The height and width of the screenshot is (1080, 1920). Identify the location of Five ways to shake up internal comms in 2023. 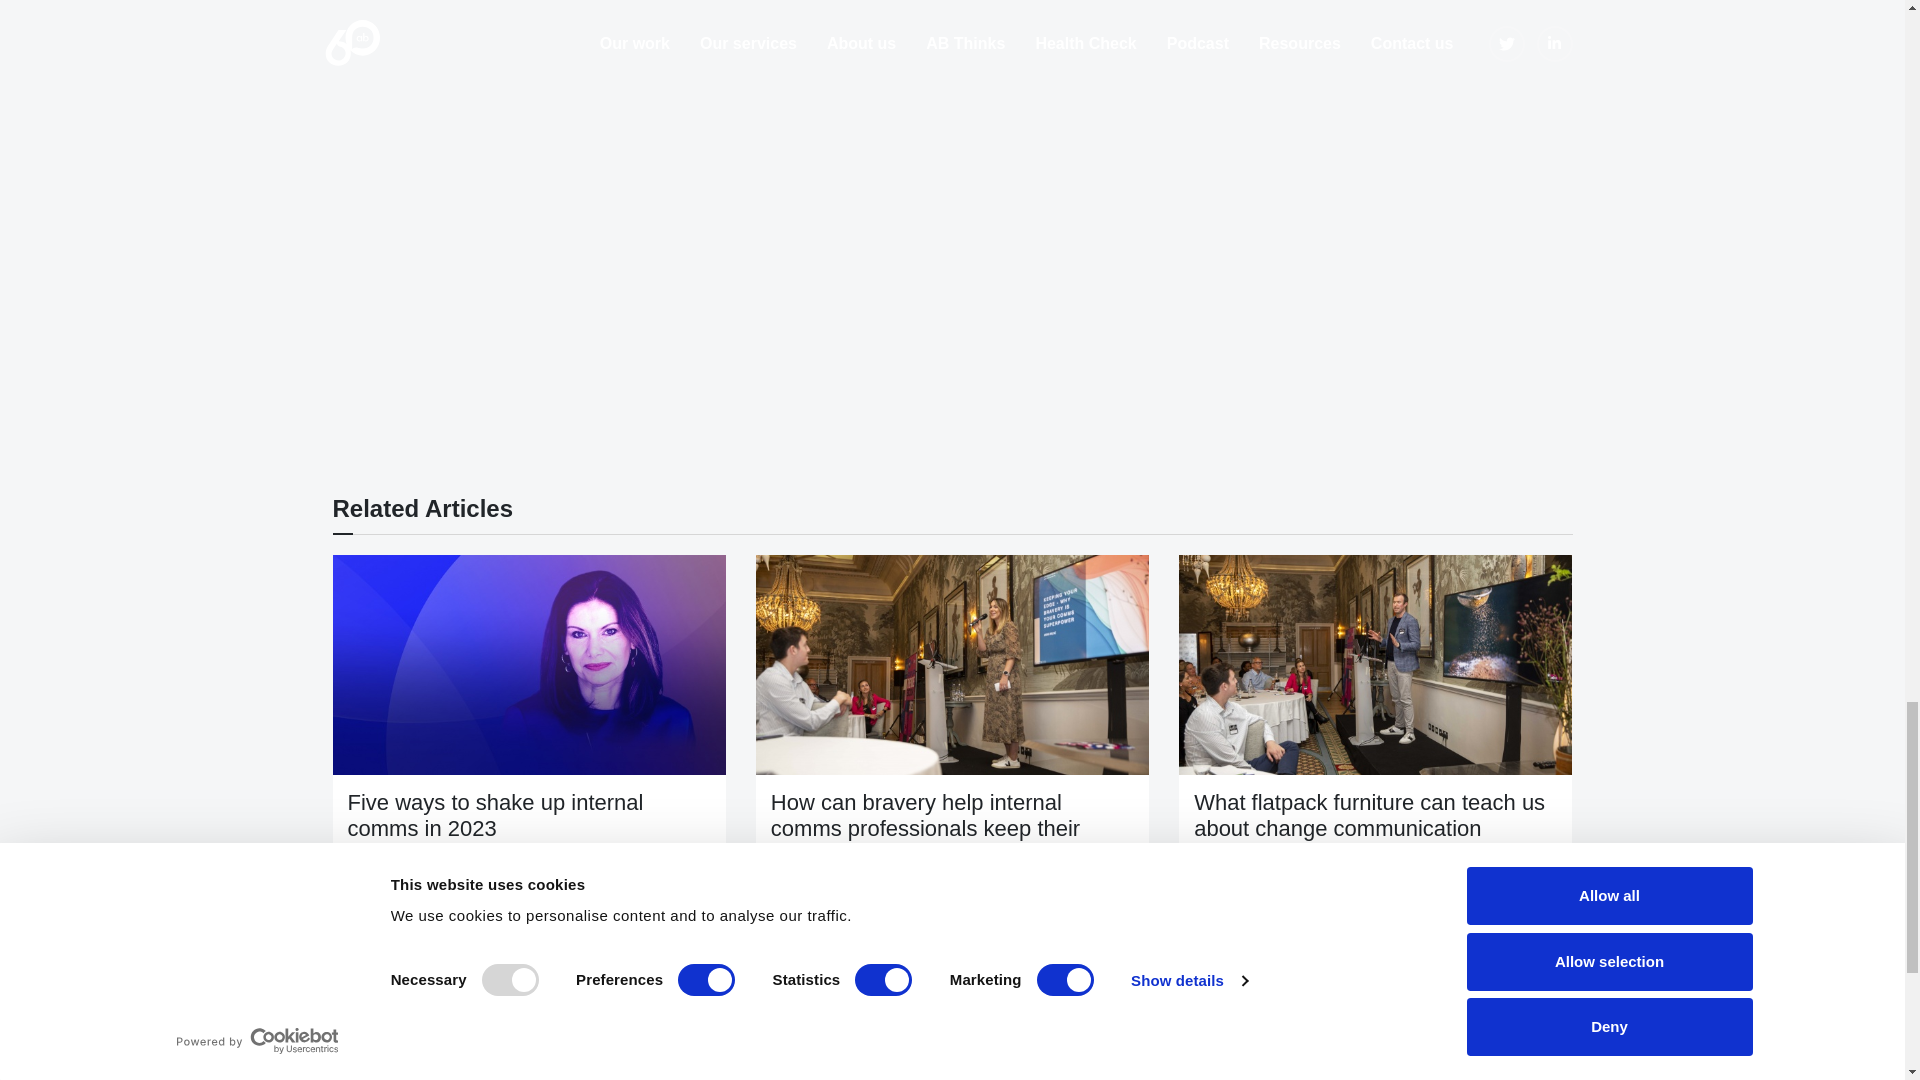
(528, 665).